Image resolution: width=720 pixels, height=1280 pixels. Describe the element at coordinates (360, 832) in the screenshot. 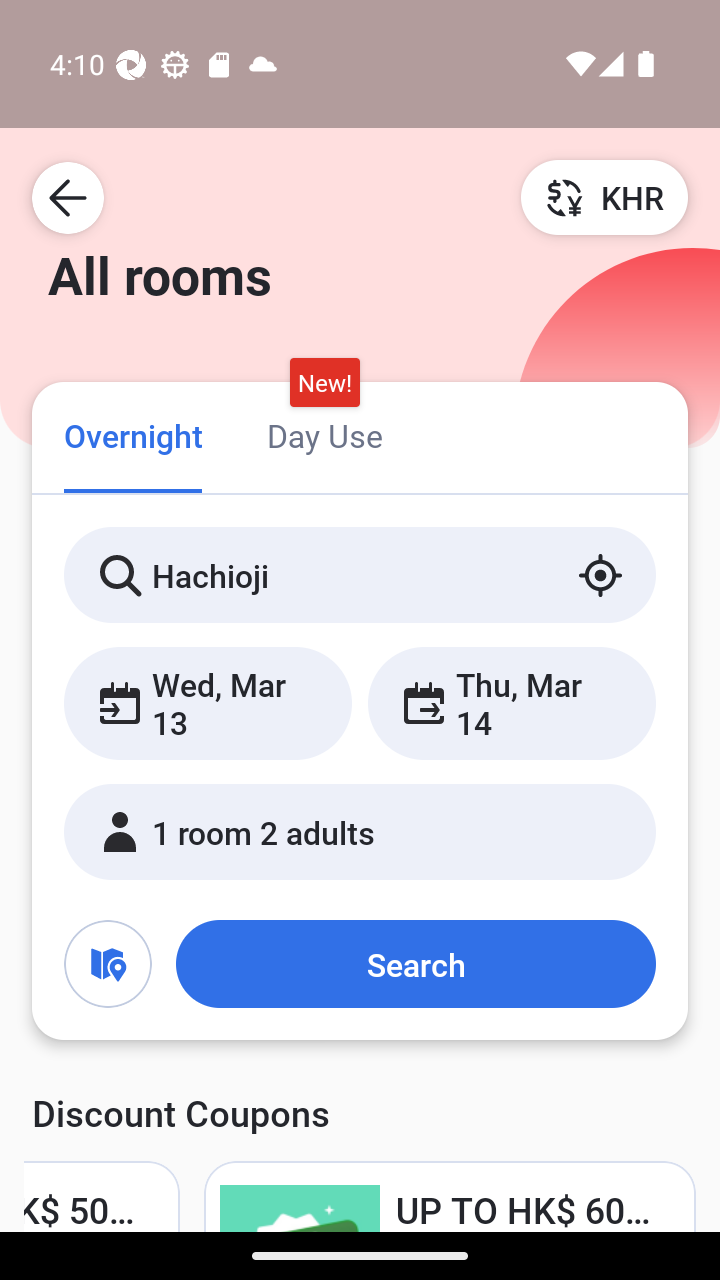

I see `1 room 2 adults` at that location.